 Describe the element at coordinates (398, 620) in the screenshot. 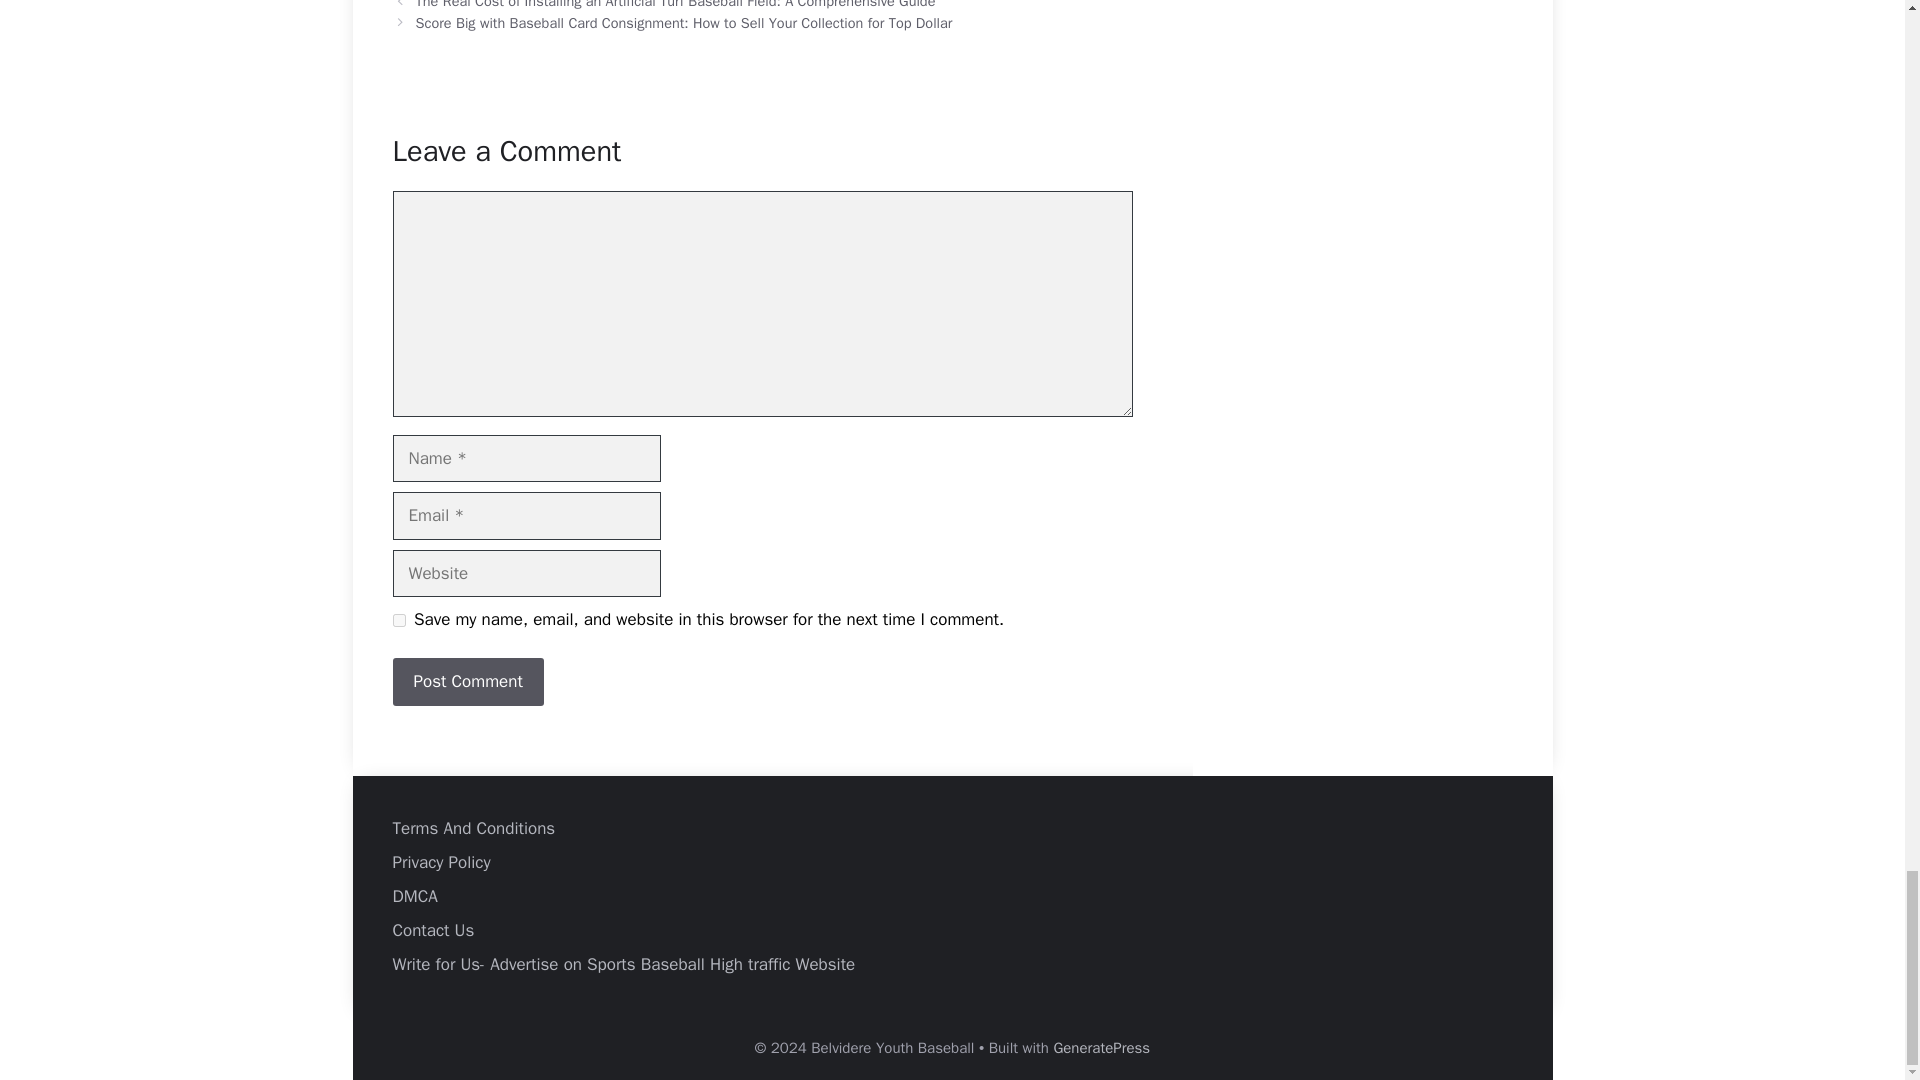

I see `yes` at that location.